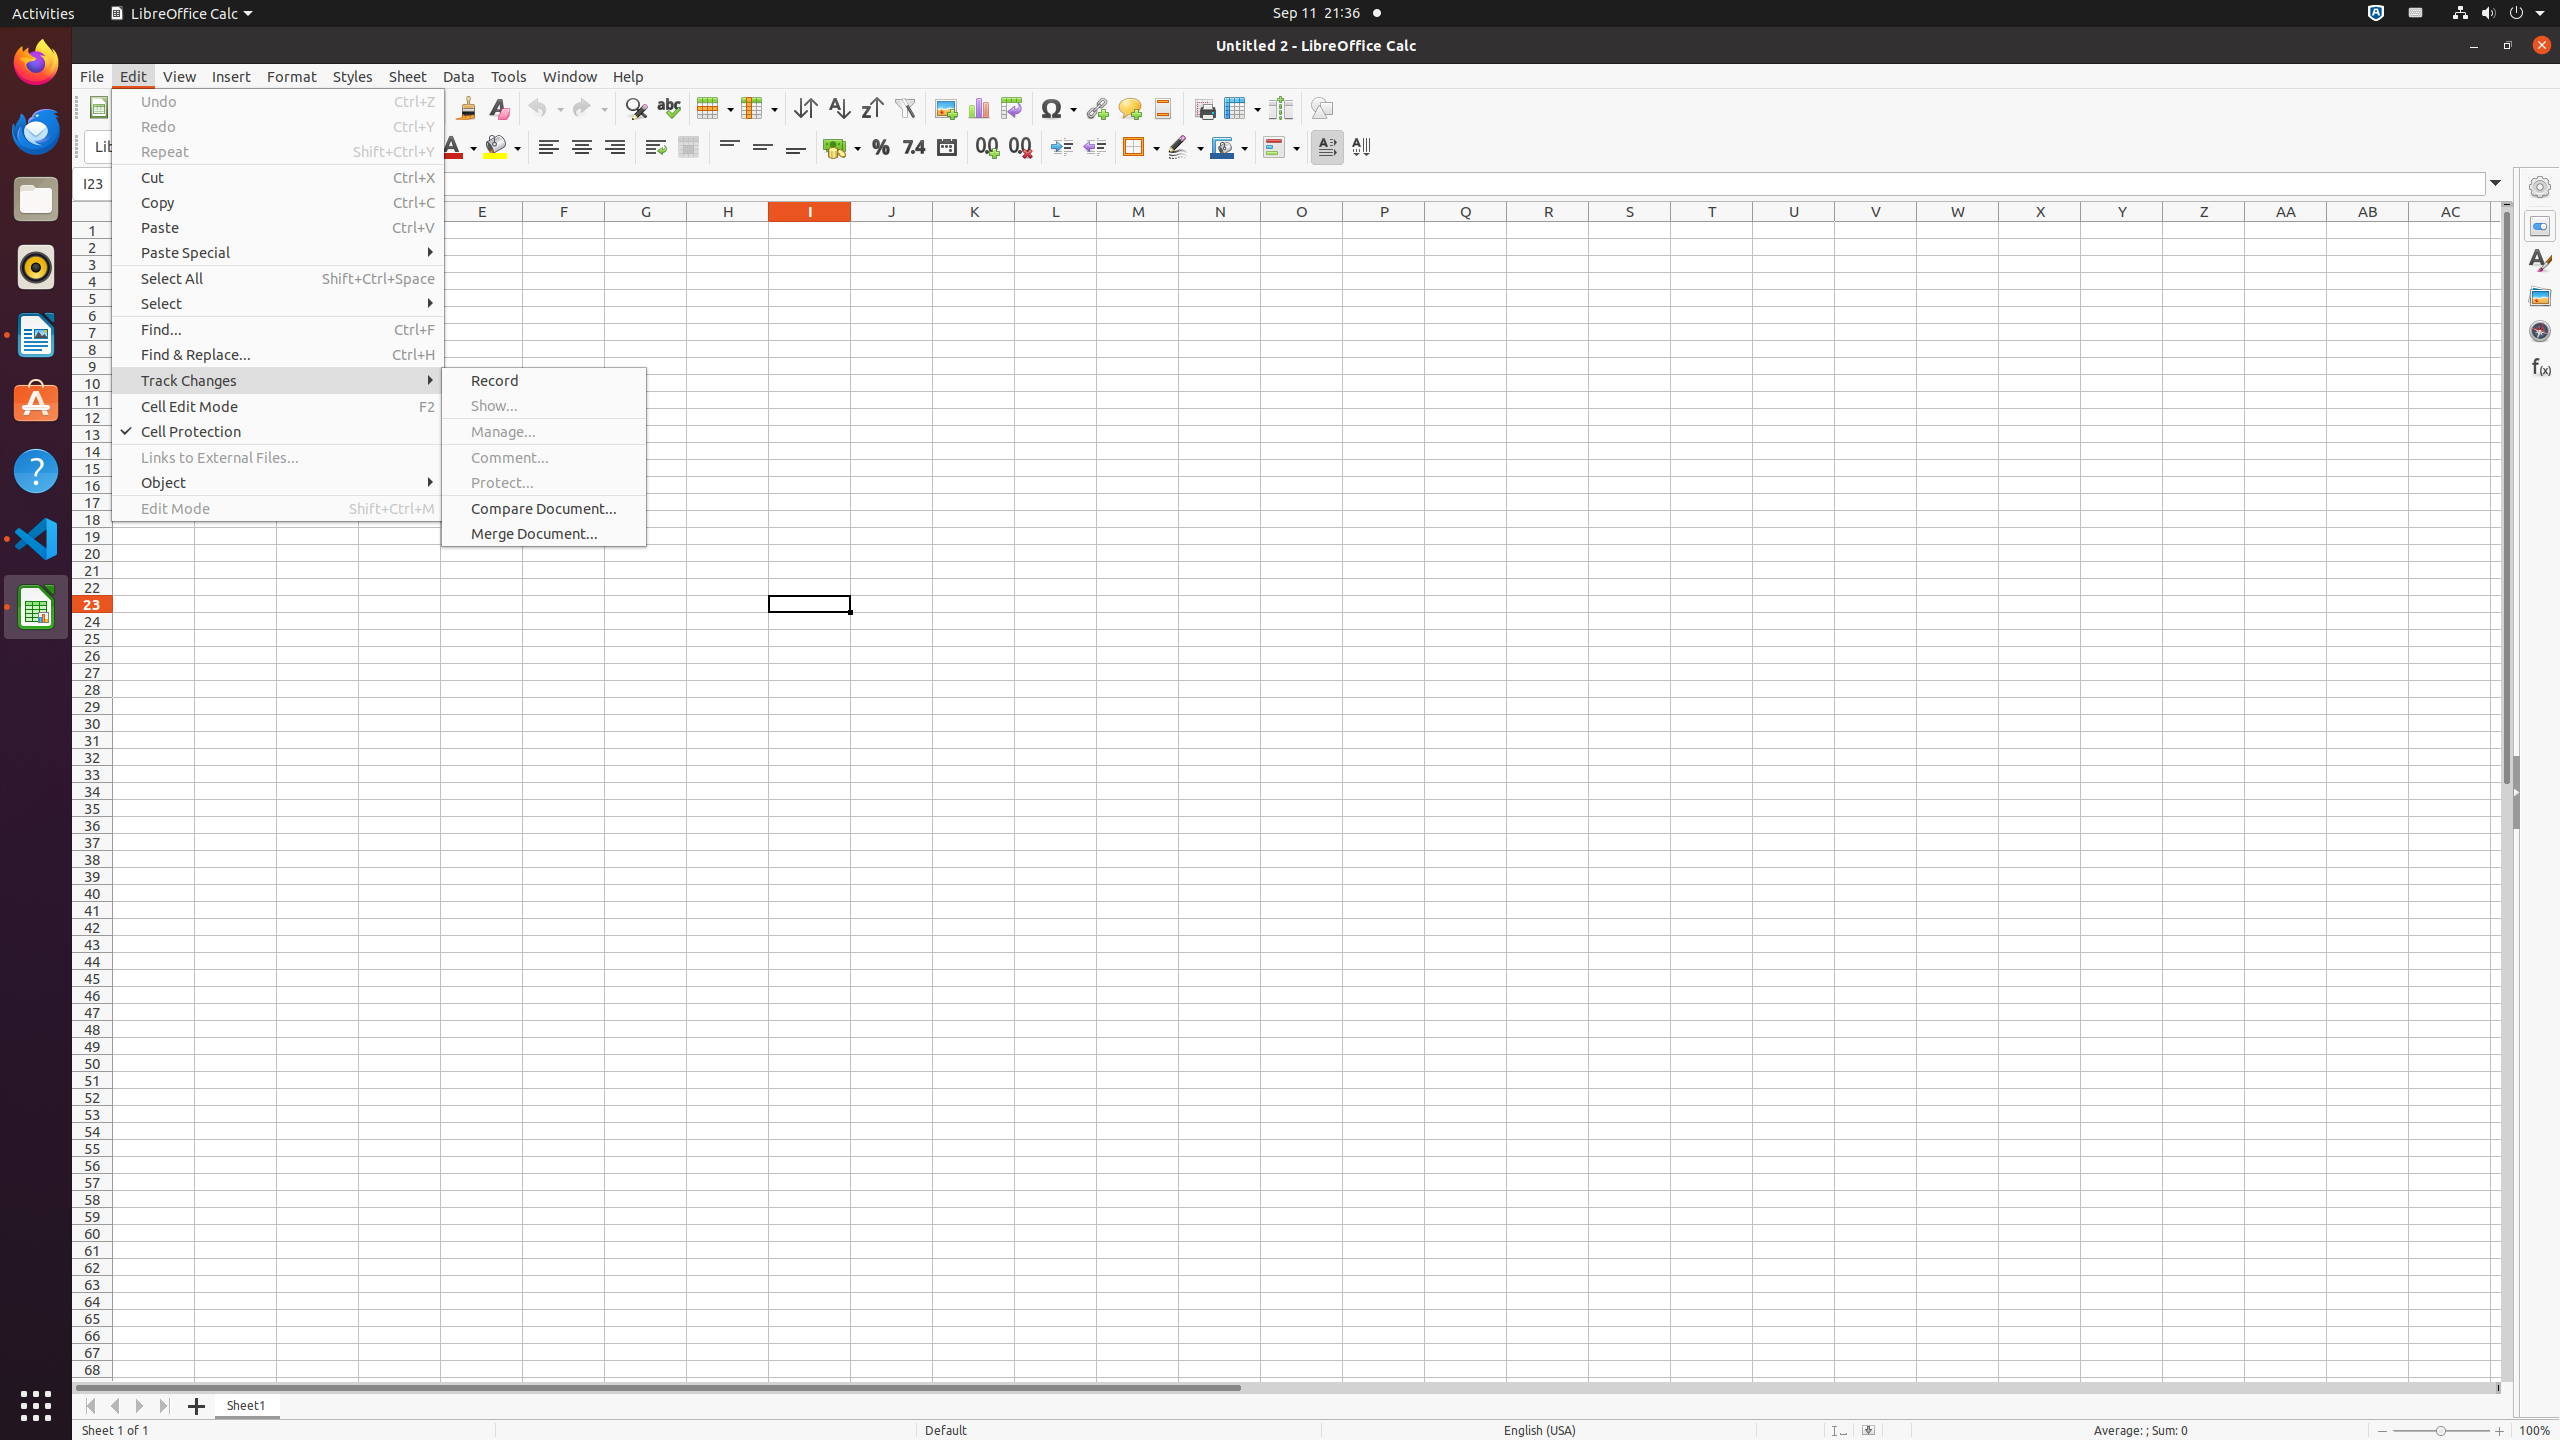 The width and height of the screenshot is (2560, 1440). What do you see at coordinates (2204, 230) in the screenshot?
I see `Z1` at bounding box center [2204, 230].